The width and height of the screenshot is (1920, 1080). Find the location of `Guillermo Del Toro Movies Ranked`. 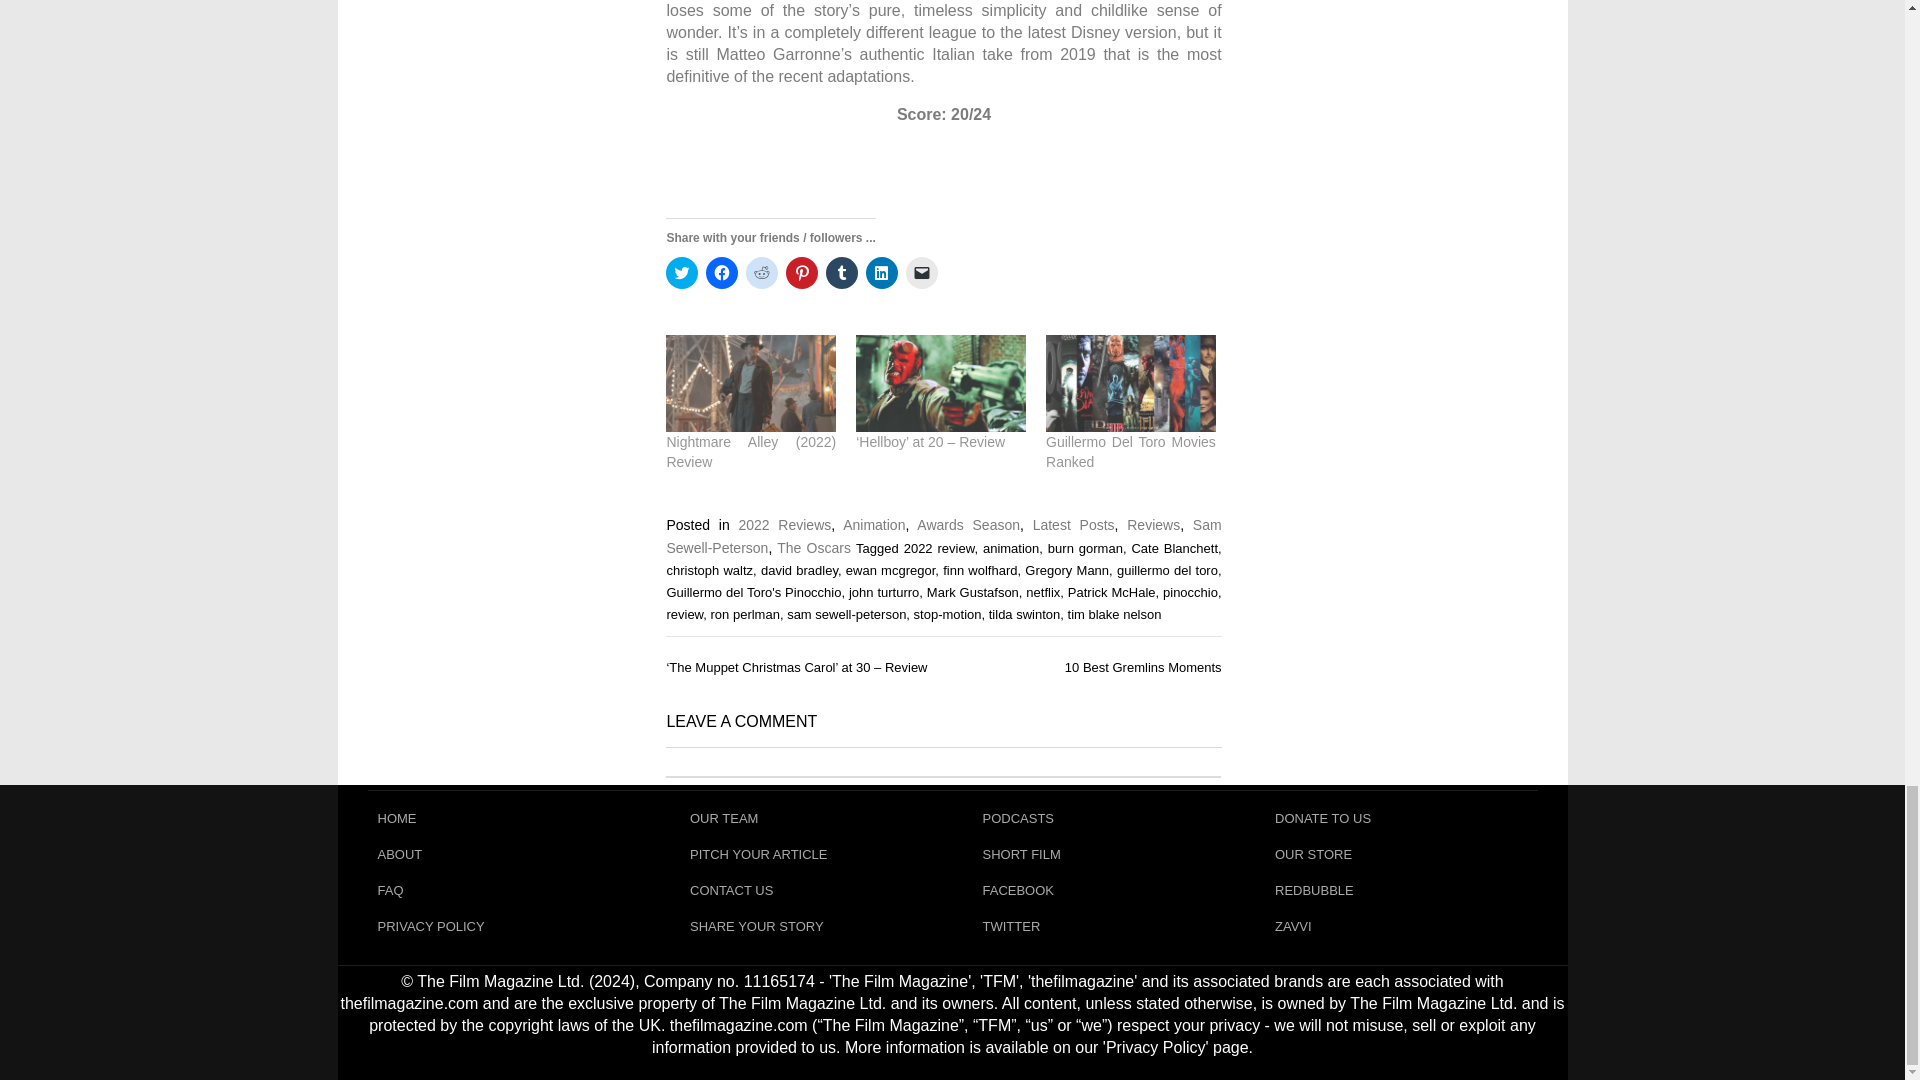

Guillermo Del Toro Movies Ranked is located at coordinates (1130, 383).